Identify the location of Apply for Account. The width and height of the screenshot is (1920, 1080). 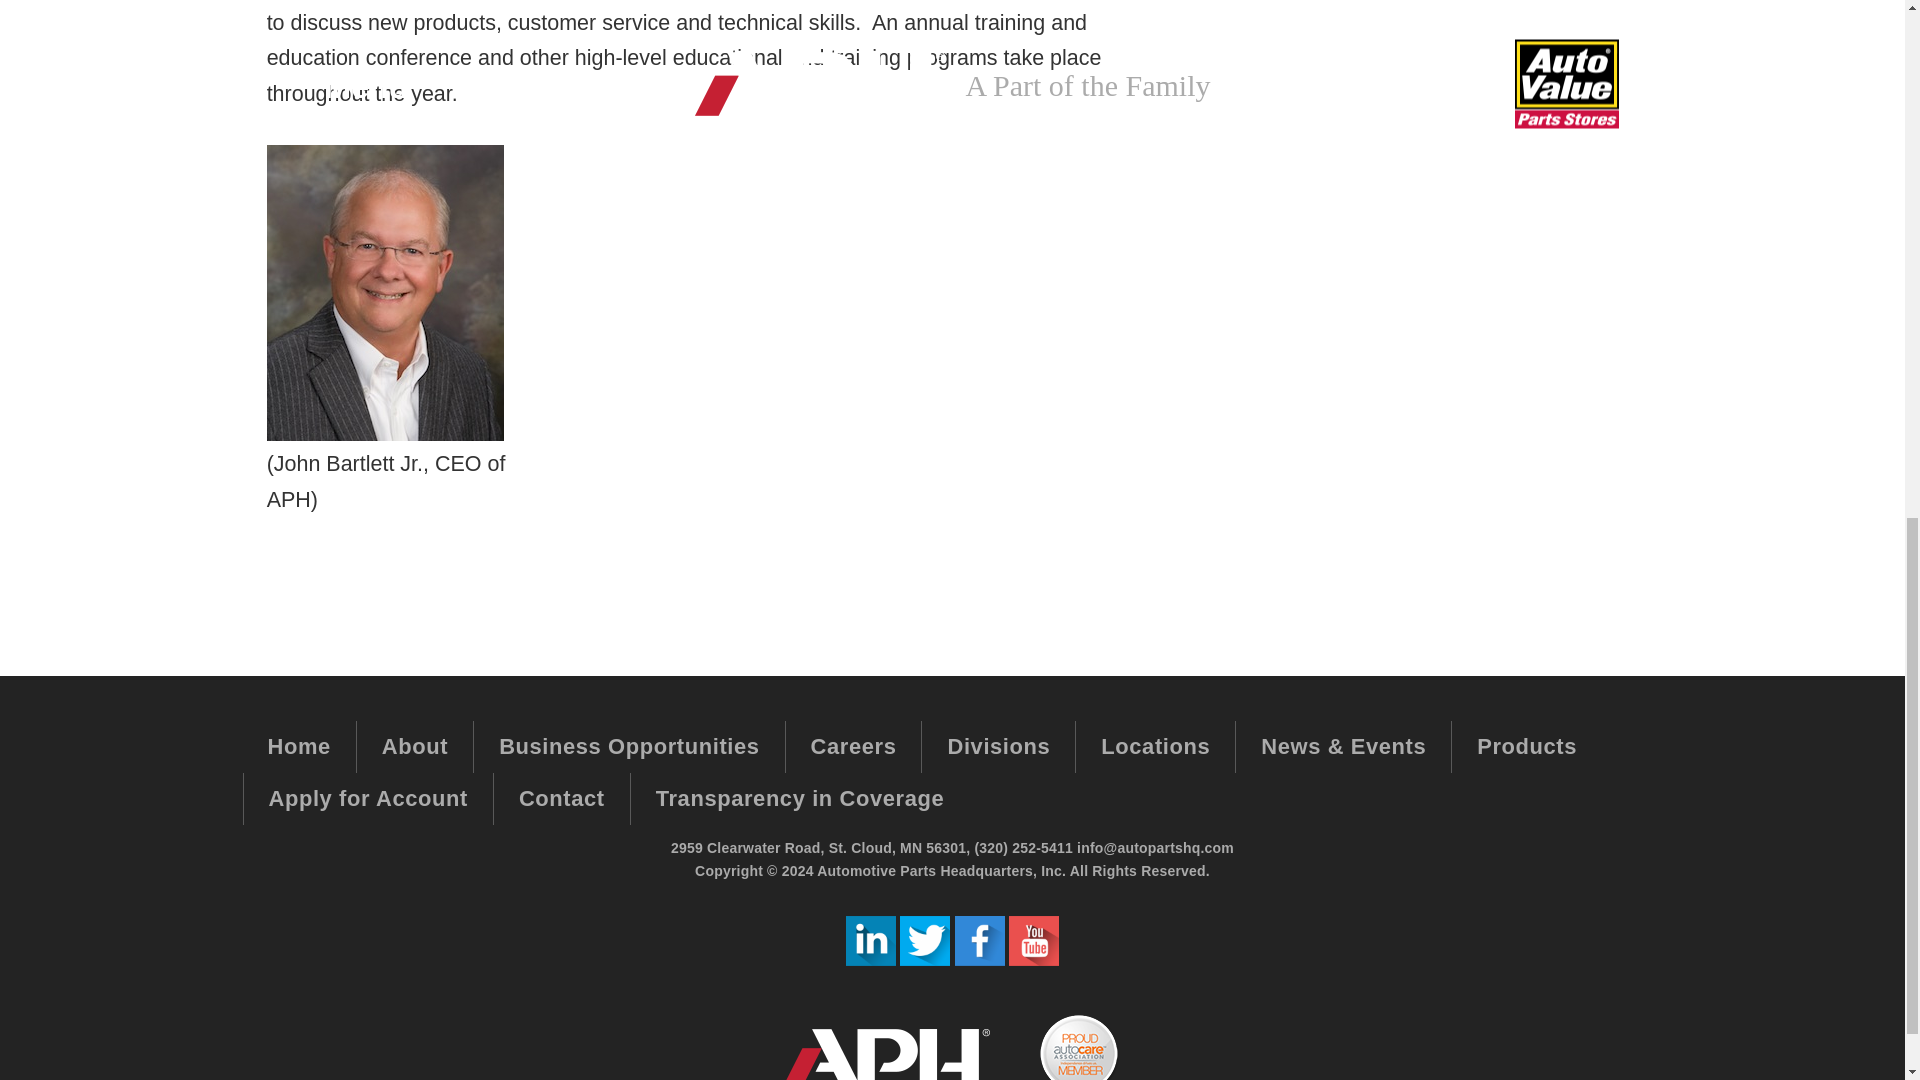
(367, 798).